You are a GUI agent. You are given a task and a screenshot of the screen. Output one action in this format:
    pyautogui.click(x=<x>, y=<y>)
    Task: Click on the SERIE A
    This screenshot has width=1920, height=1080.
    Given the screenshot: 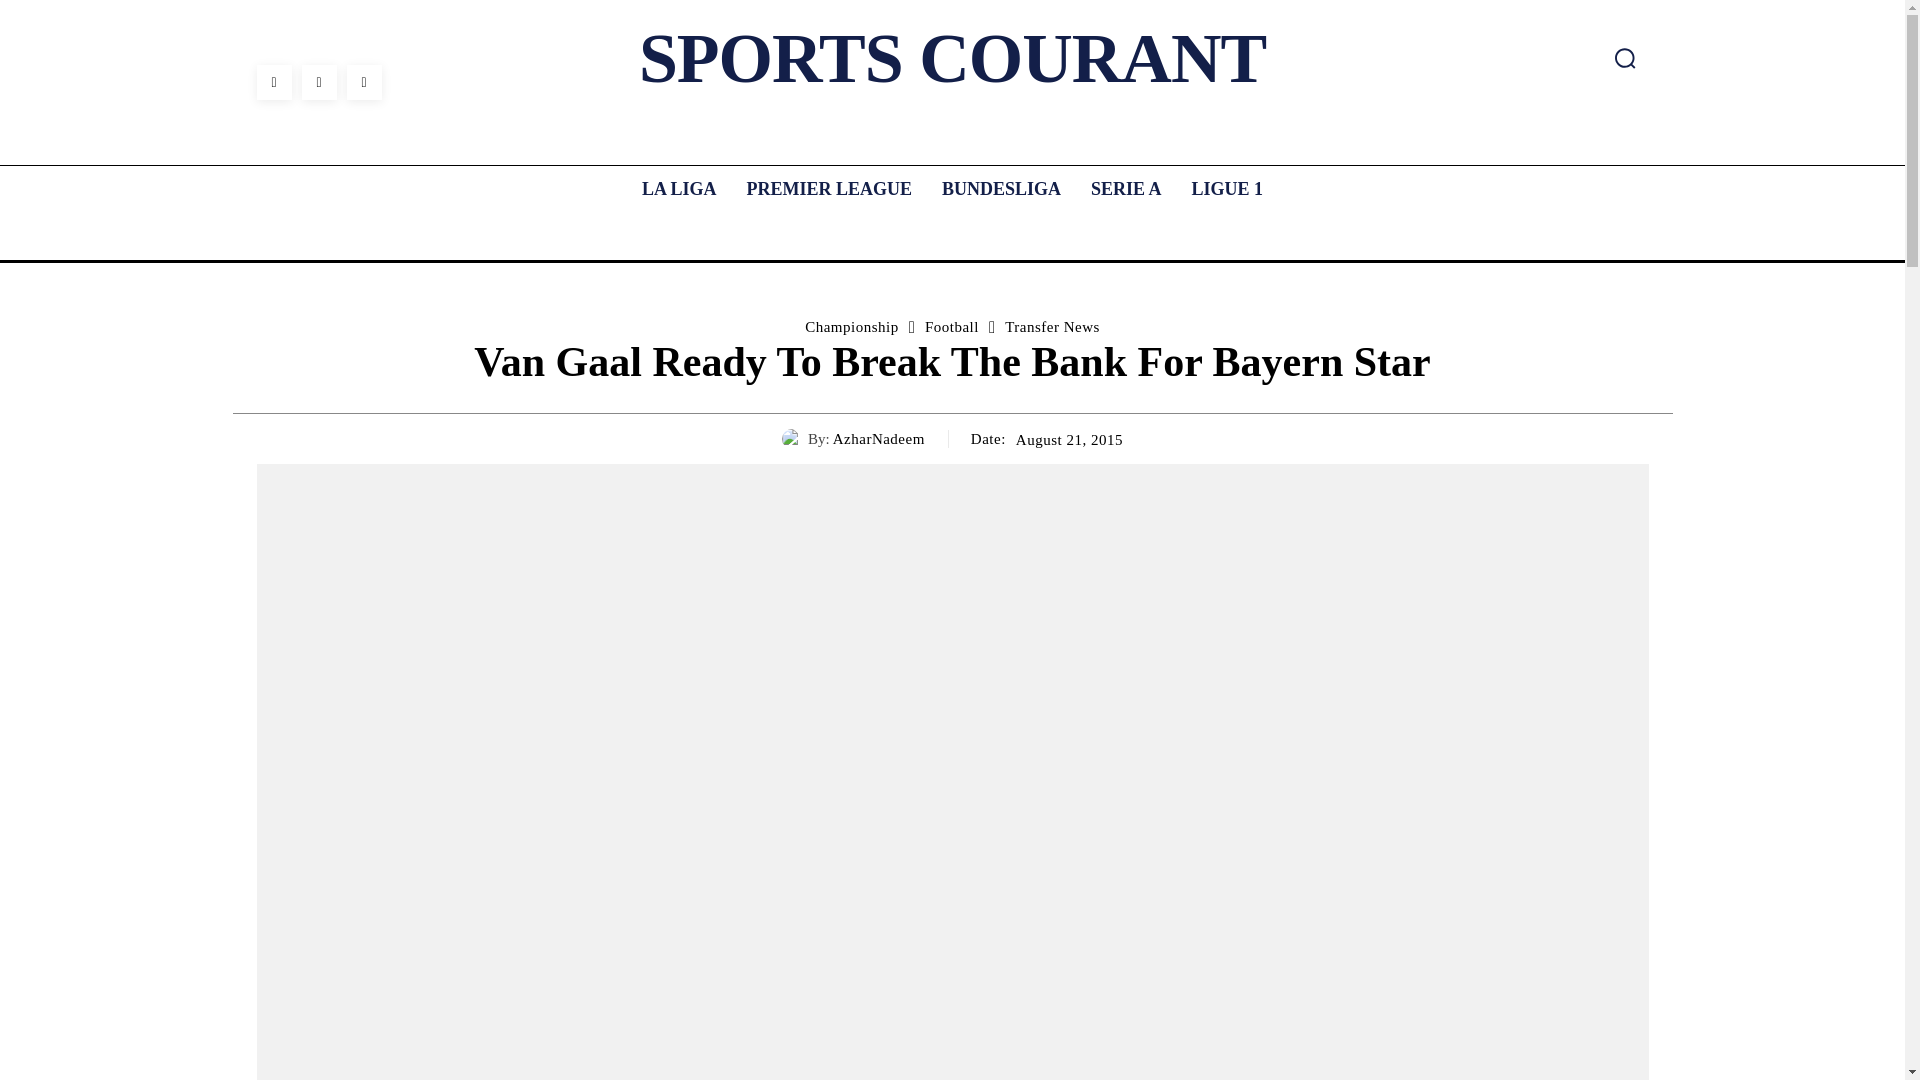 What is the action you would take?
    pyautogui.click(x=1126, y=188)
    